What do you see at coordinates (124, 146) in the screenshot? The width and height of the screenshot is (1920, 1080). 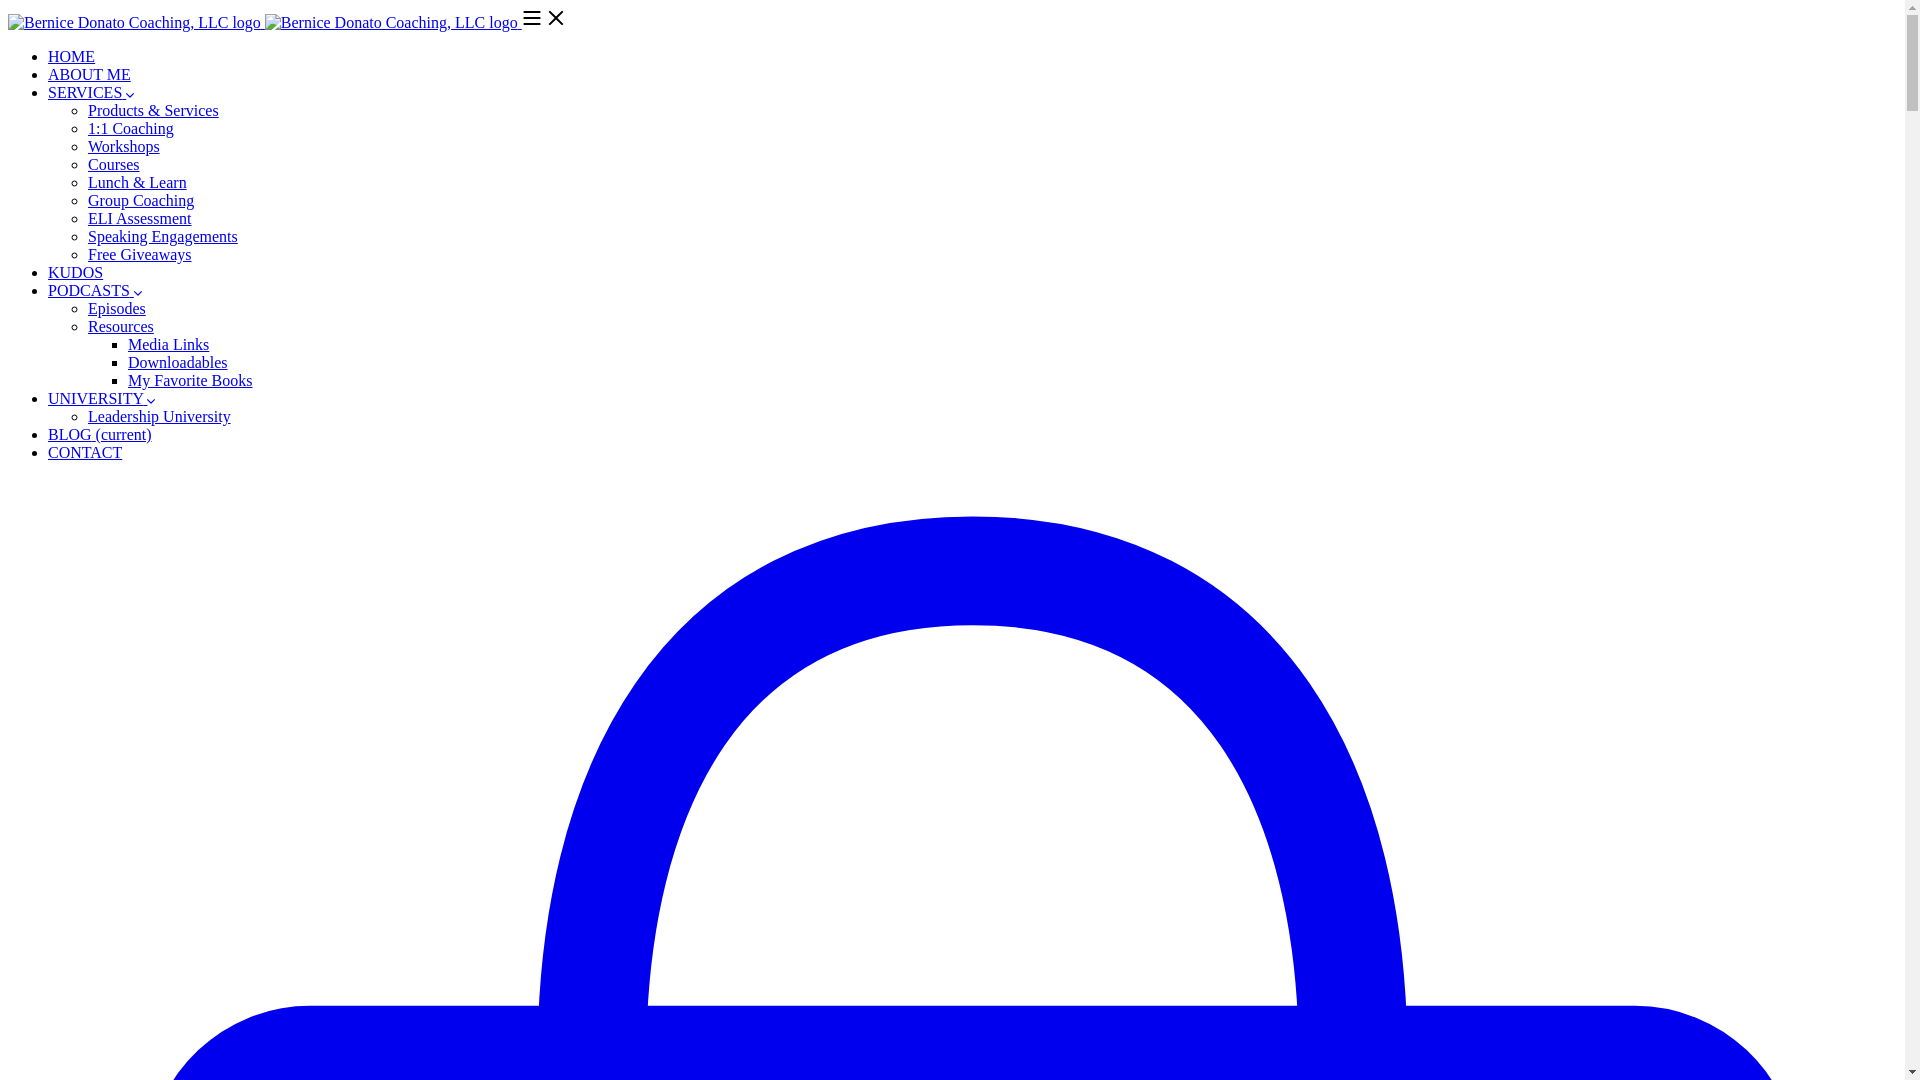 I see `Workshops` at bounding box center [124, 146].